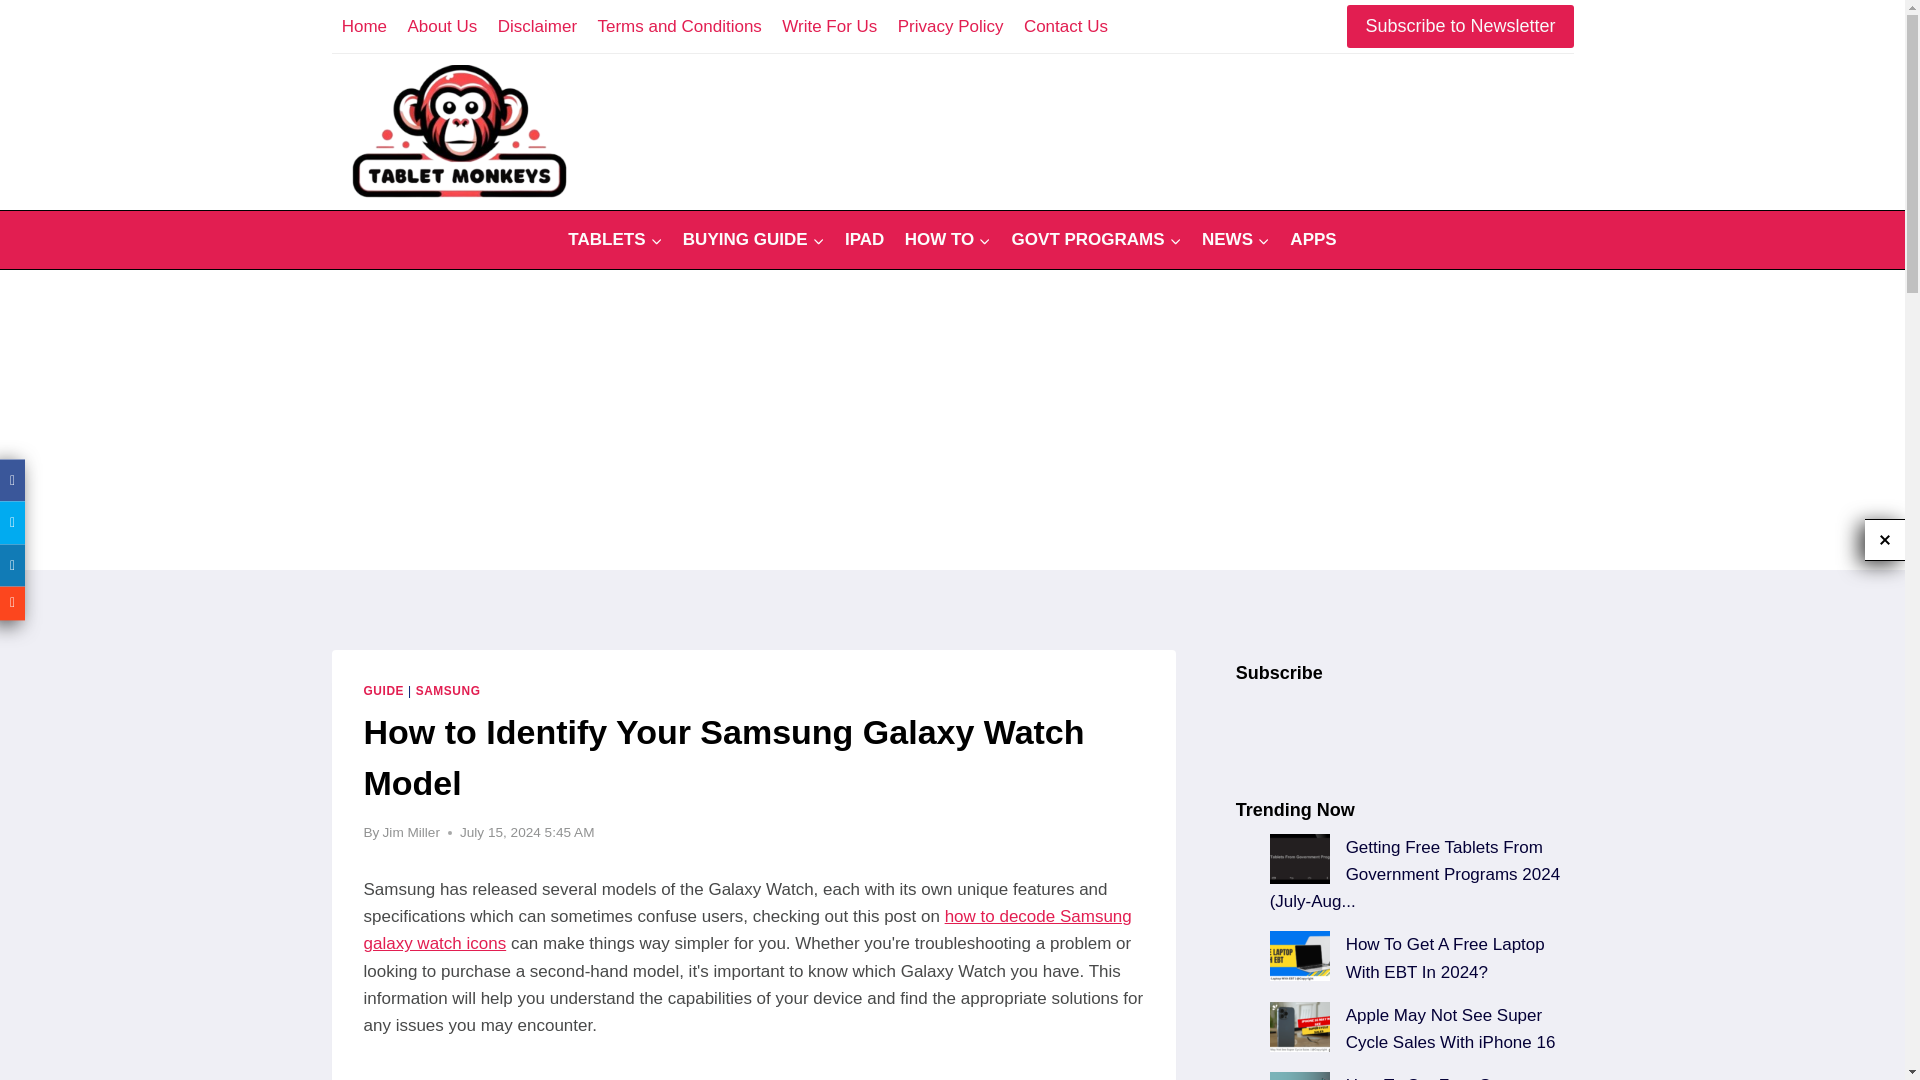  What do you see at coordinates (410, 832) in the screenshot?
I see `Jim Miller` at bounding box center [410, 832].